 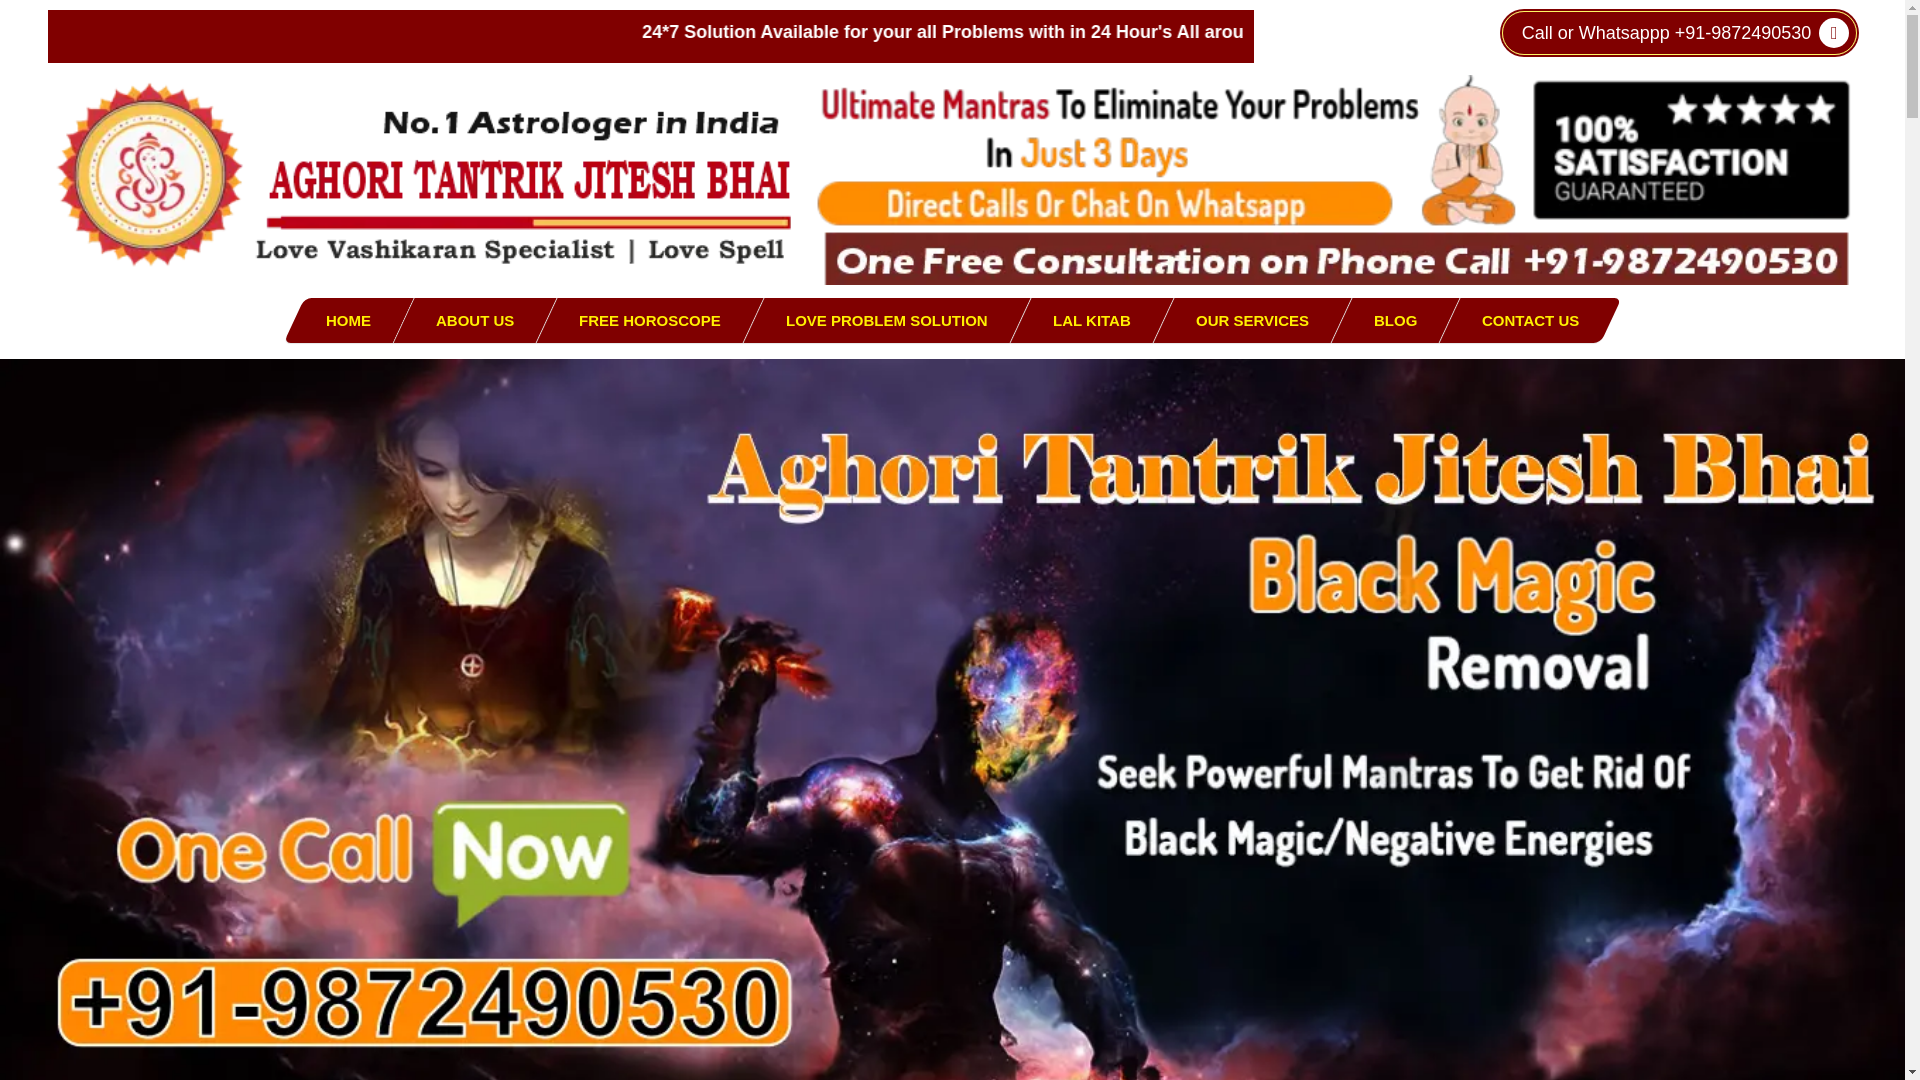 What do you see at coordinates (425, 174) in the screenshot?
I see `Aghori Tantrik Jitesh Bhai` at bounding box center [425, 174].